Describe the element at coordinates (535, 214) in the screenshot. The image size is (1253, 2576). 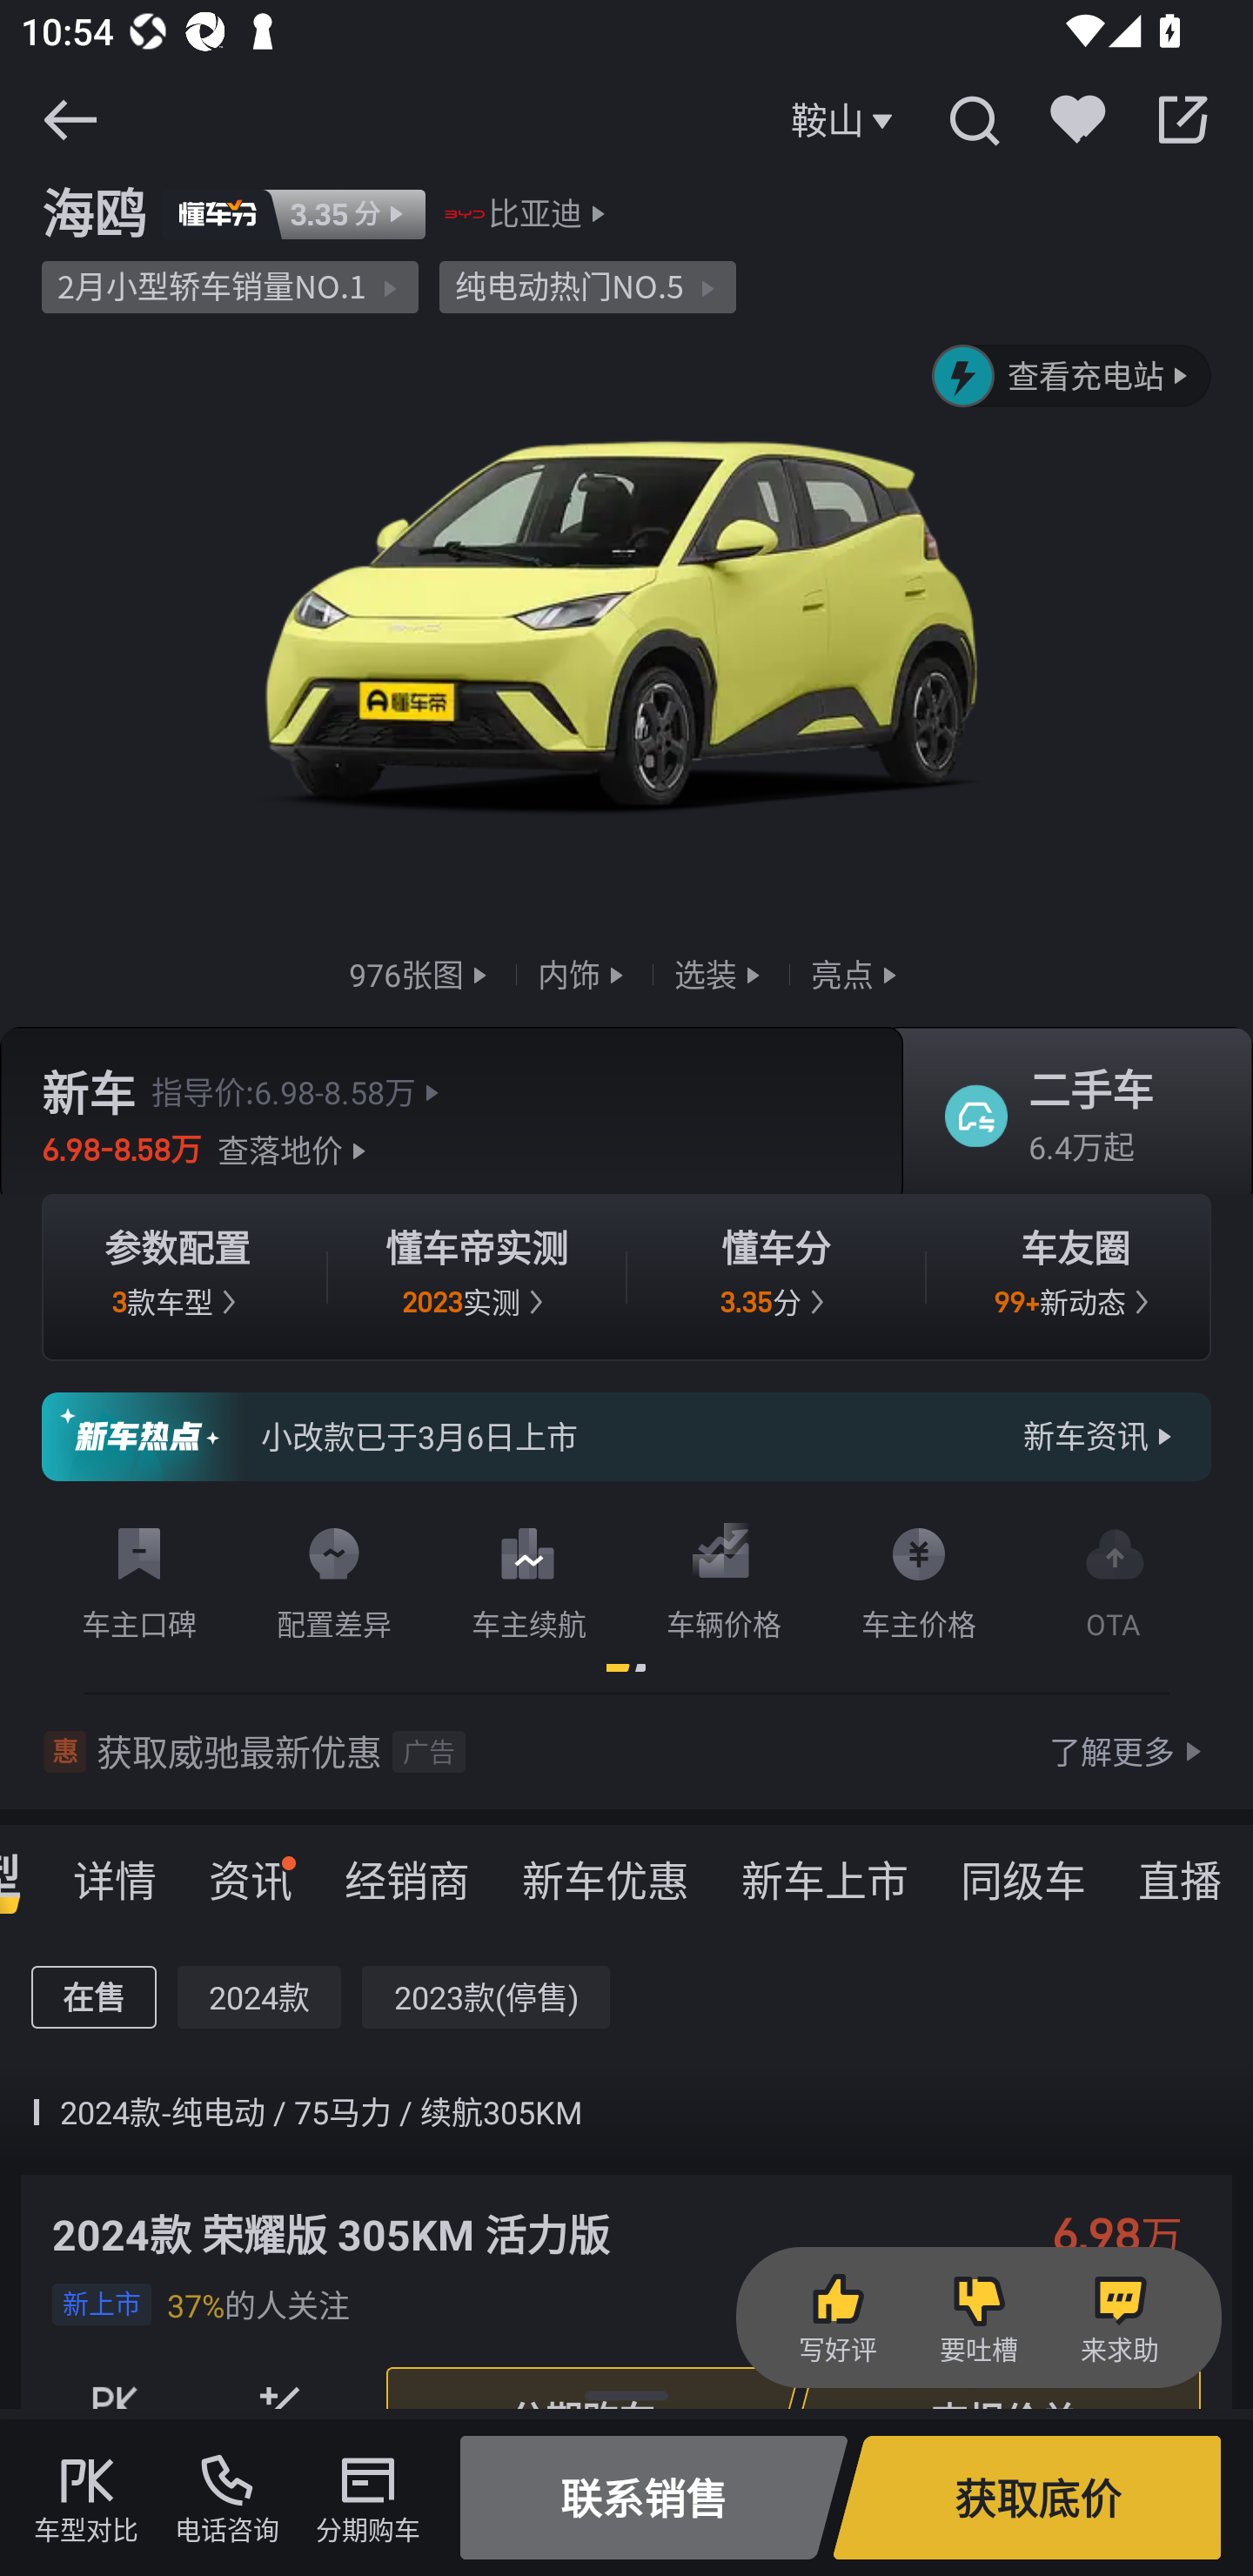
I see `比亚迪` at that location.